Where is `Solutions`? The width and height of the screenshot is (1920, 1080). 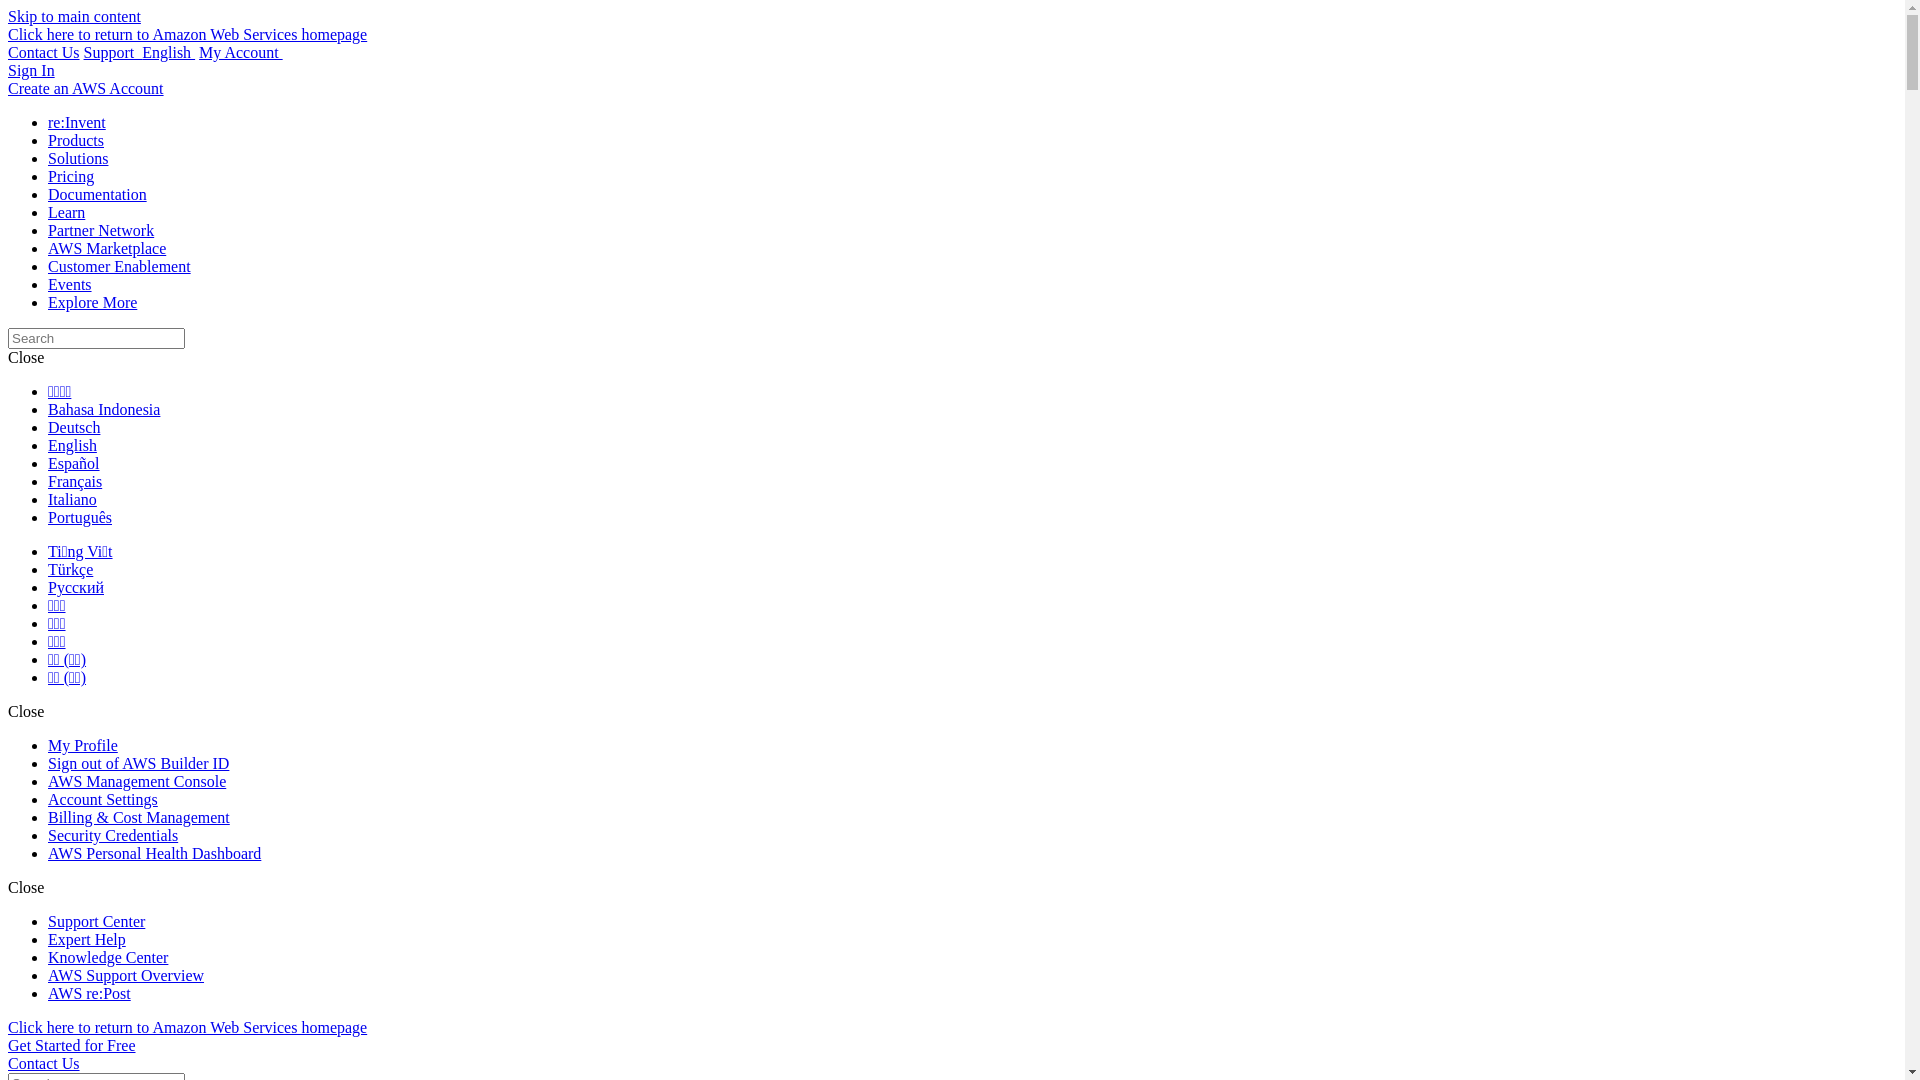
Solutions is located at coordinates (78, 158).